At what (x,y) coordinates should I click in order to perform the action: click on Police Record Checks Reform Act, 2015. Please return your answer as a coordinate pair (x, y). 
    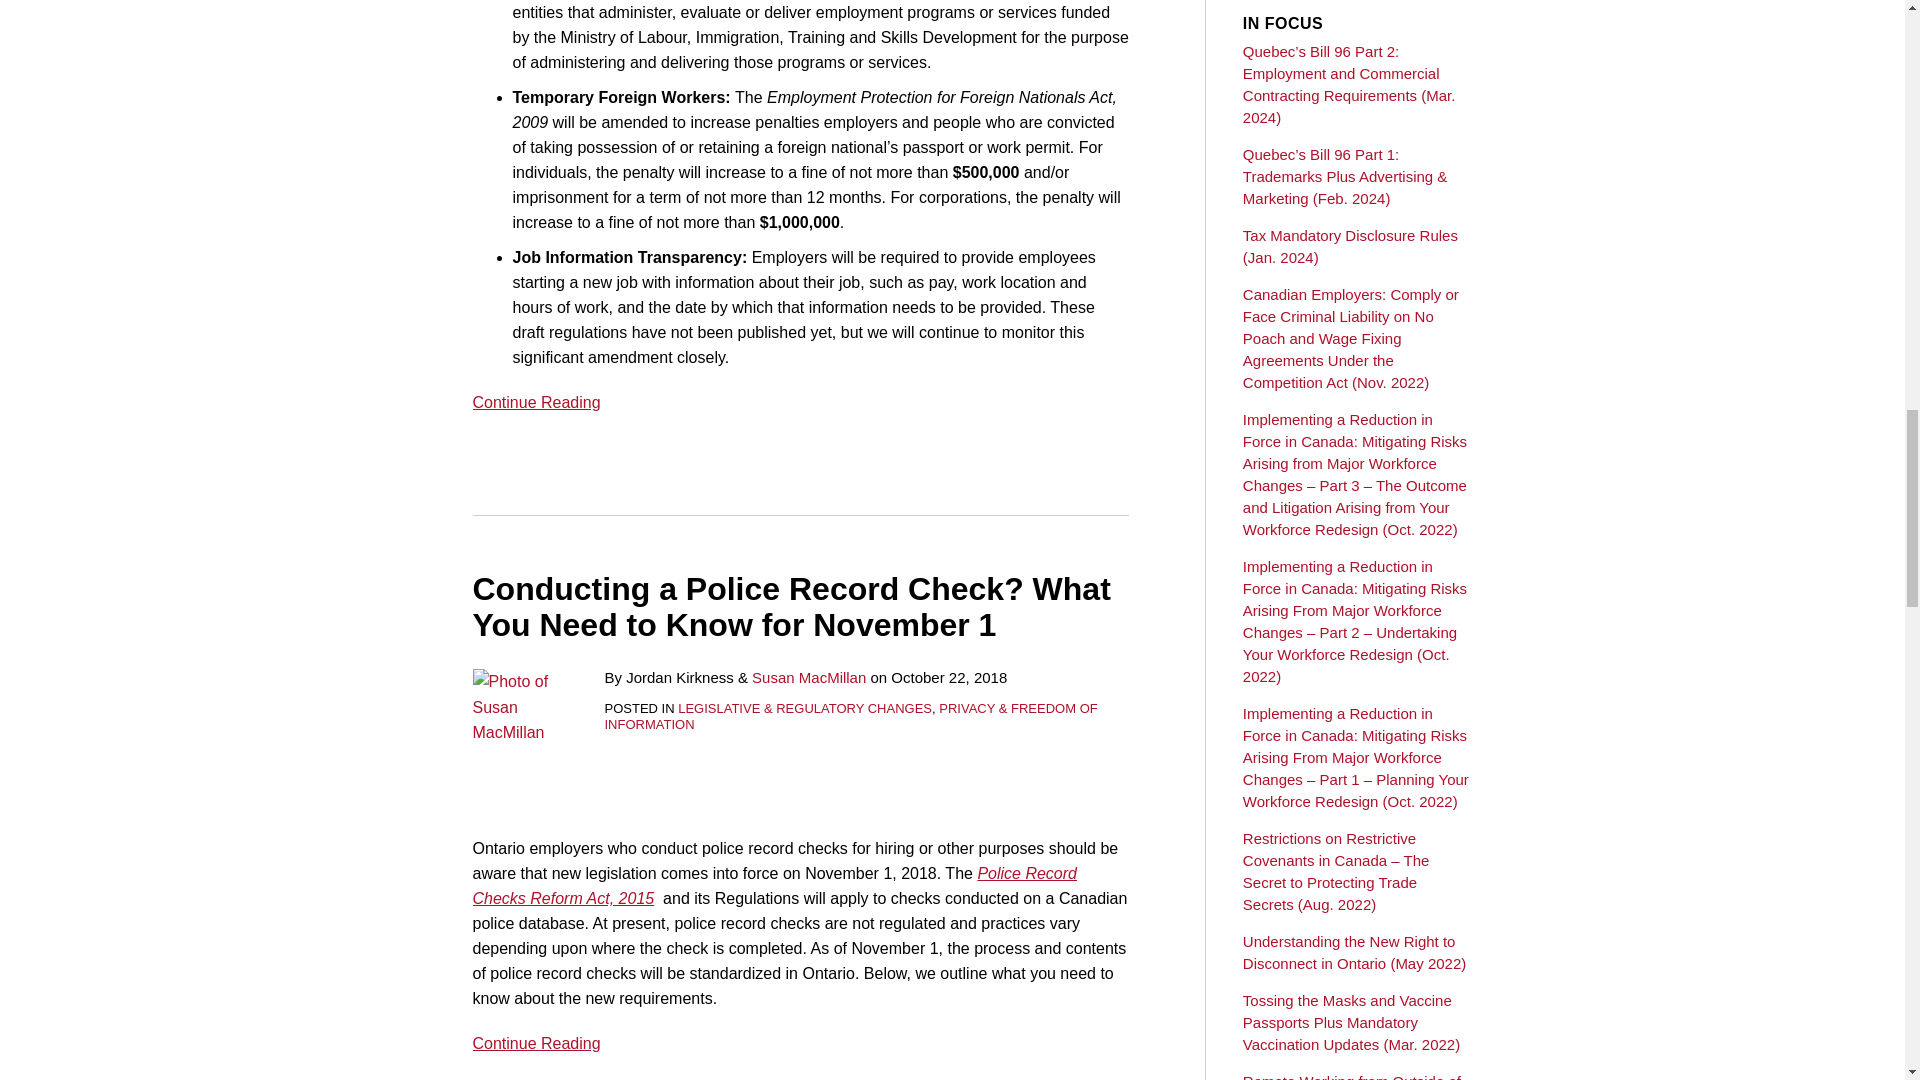
    Looking at the image, I should click on (774, 886).